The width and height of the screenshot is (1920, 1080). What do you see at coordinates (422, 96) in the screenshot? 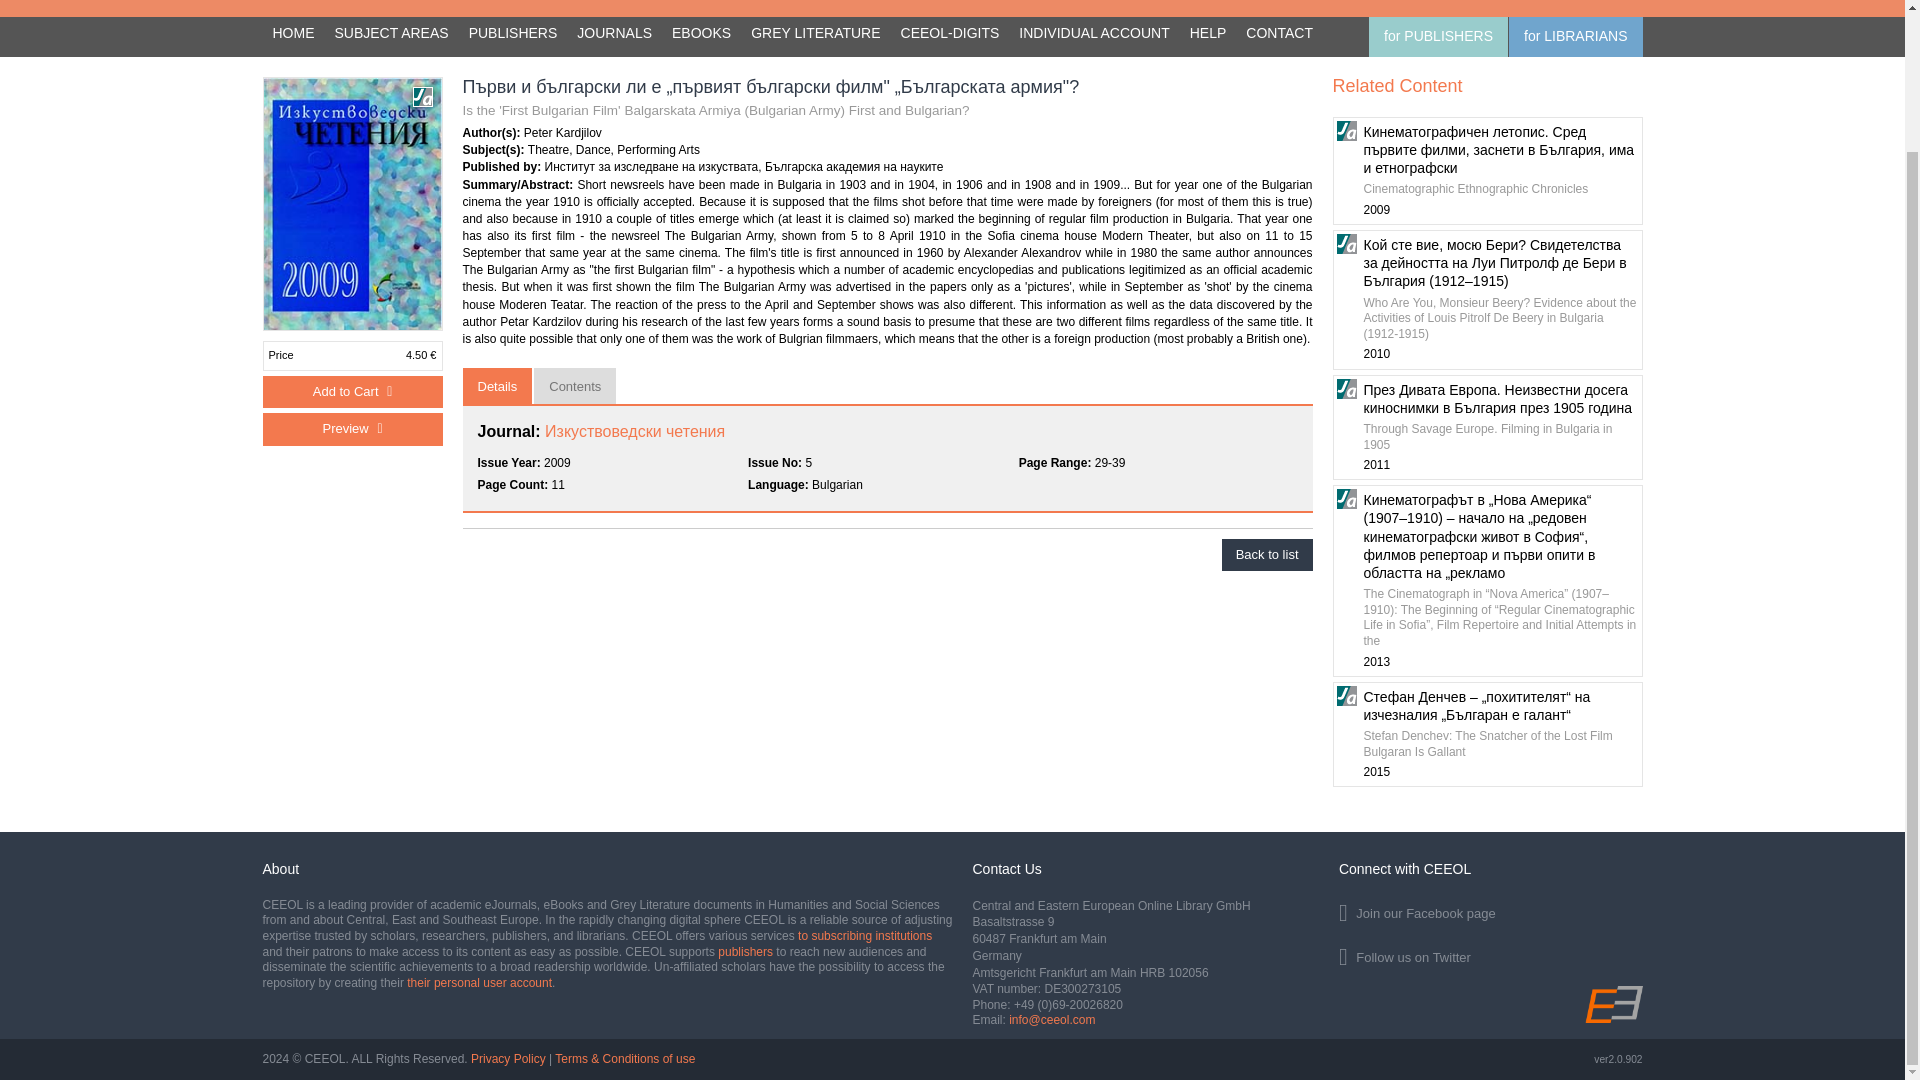
I see `Article` at bounding box center [422, 96].